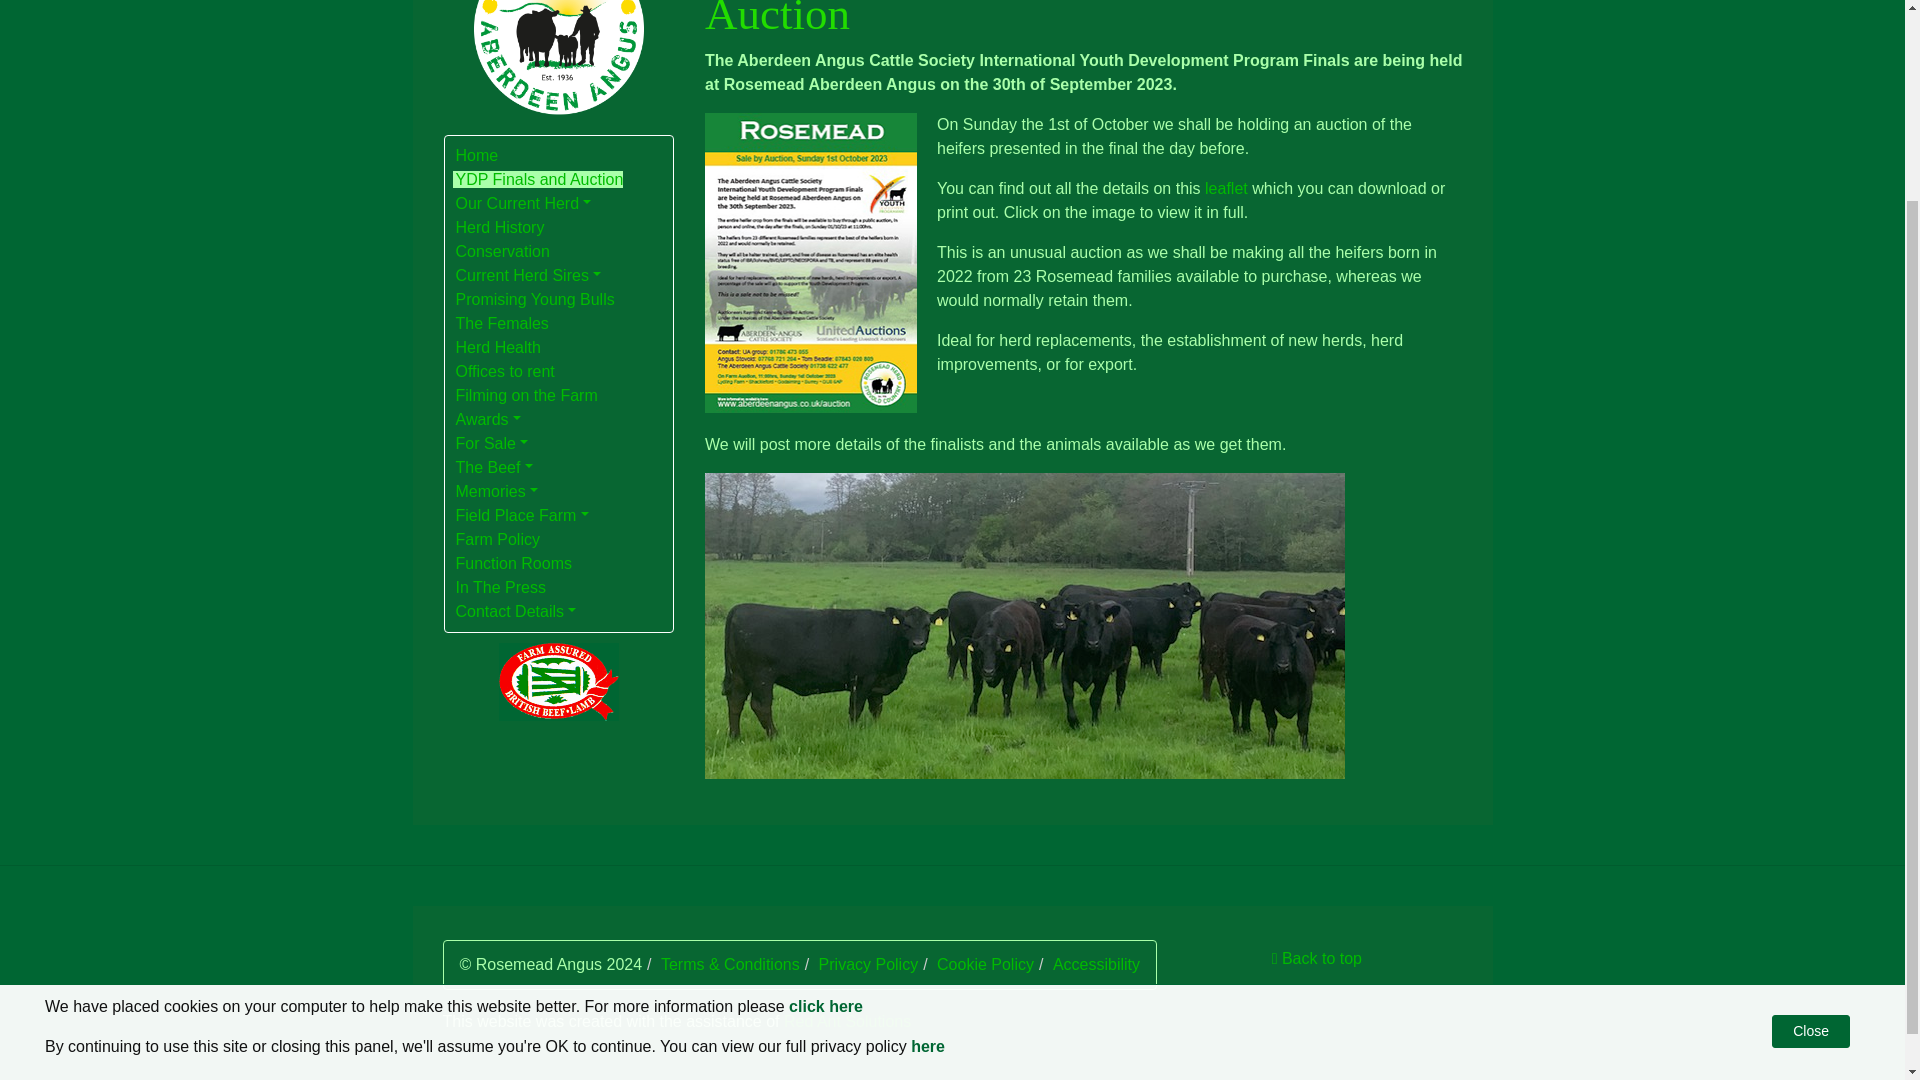 The width and height of the screenshot is (1920, 1080). Describe the element at coordinates (474, 154) in the screenshot. I see `Home` at that location.